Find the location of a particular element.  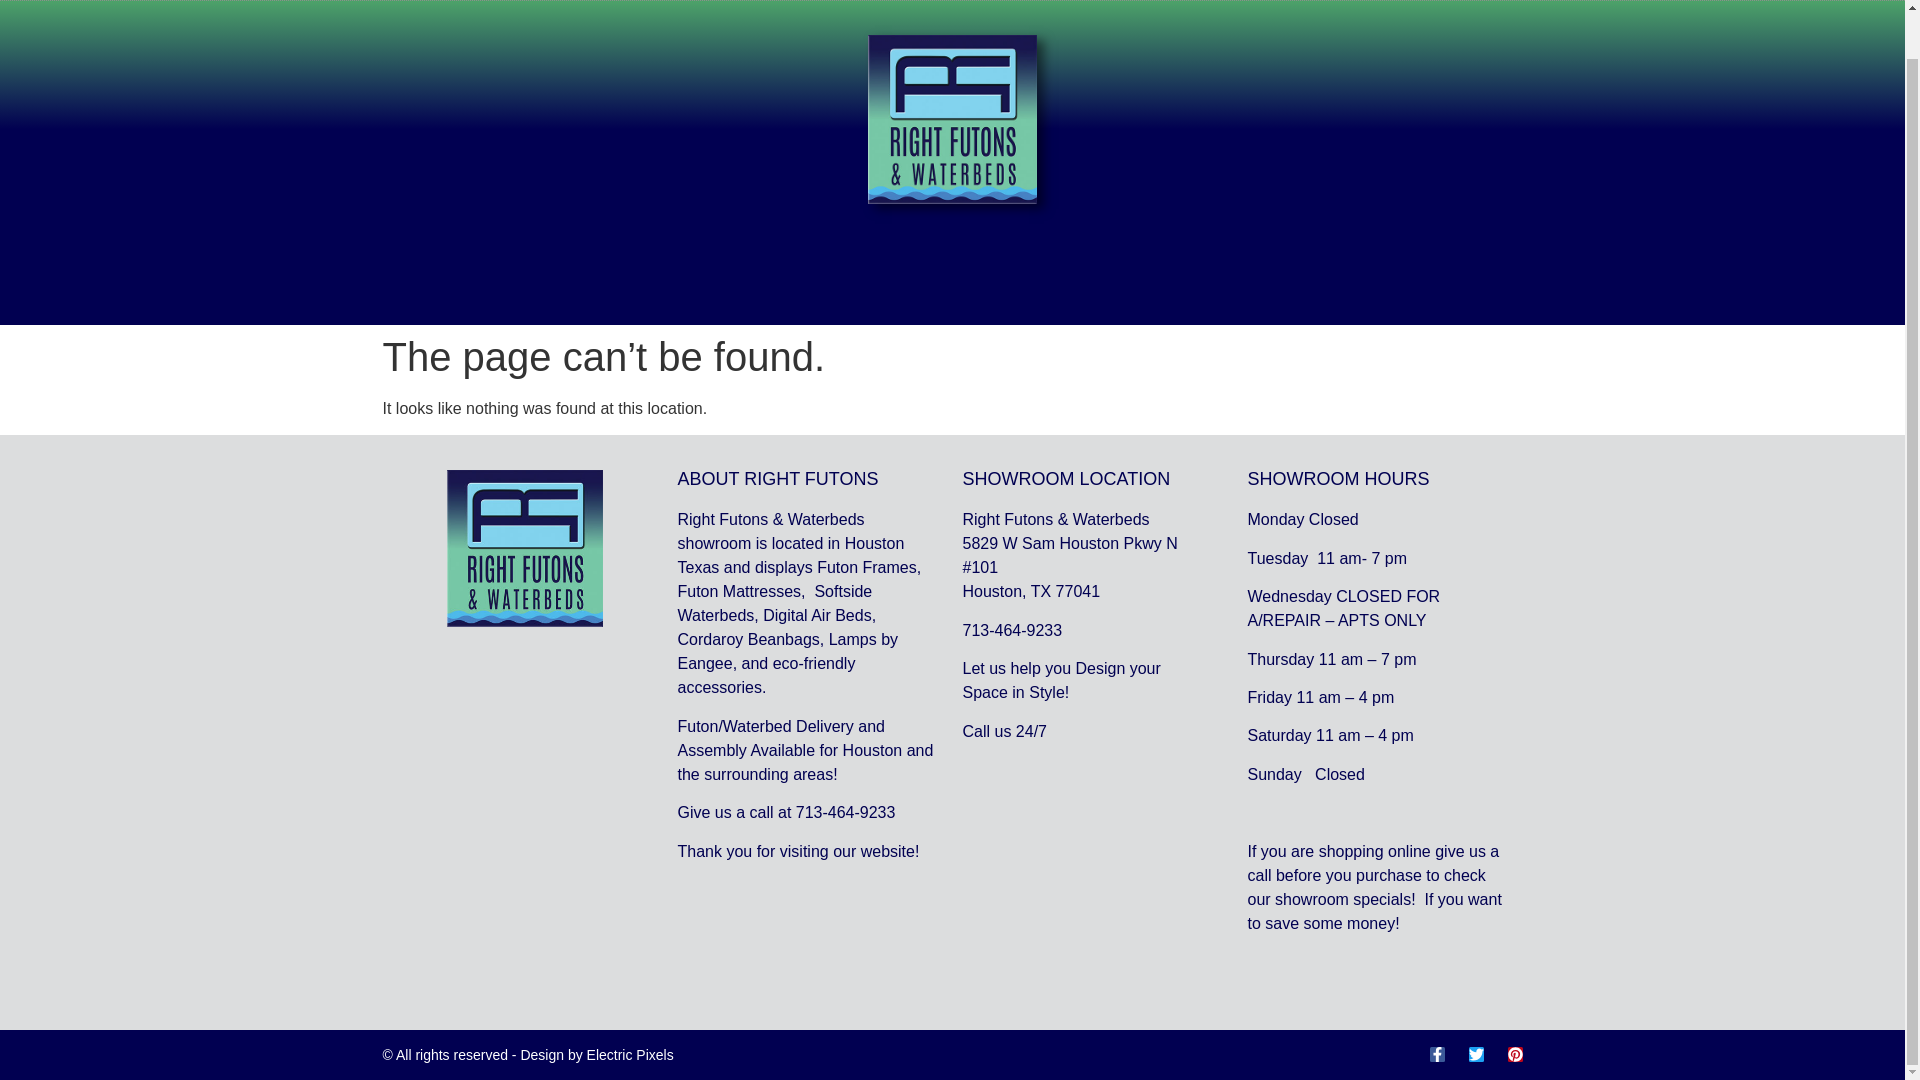

Waterbeds is located at coordinates (587, 7).